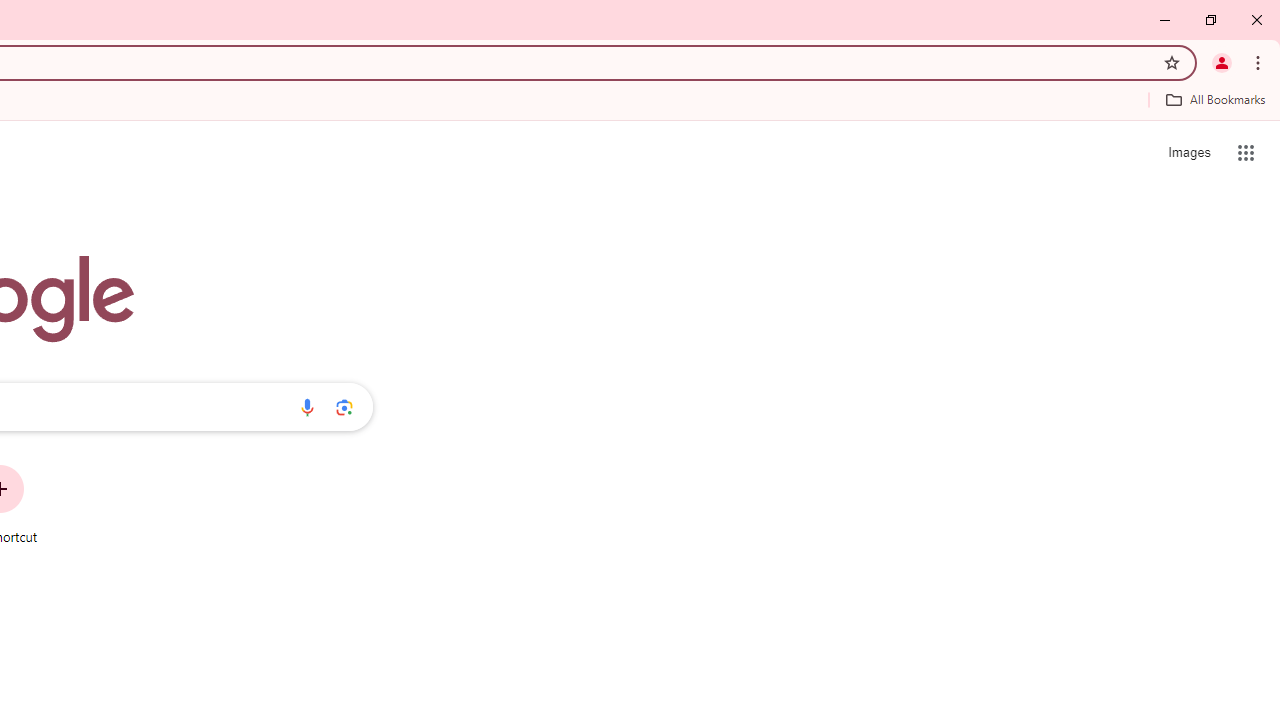  Describe the element at coordinates (1188, 152) in the screenshot. I see `Search for Images ` at that location.